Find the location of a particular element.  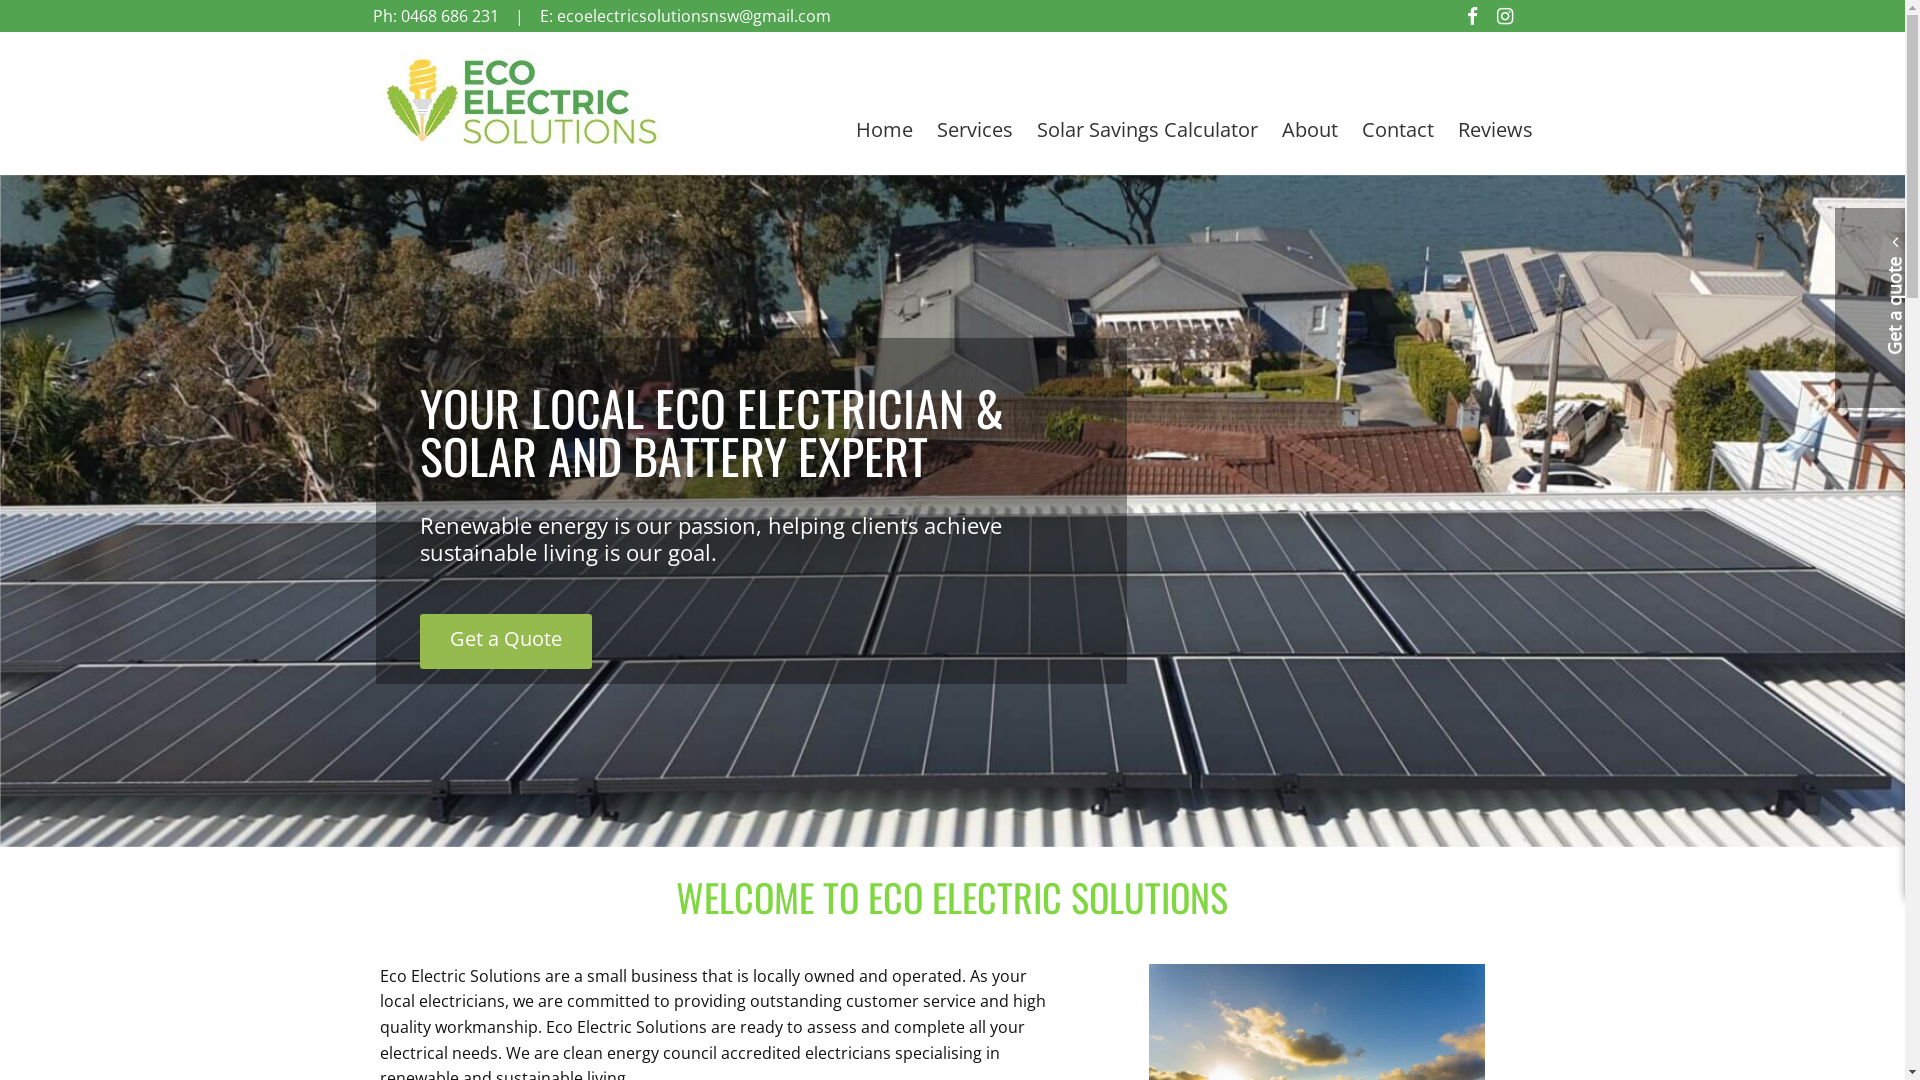

Ph: 0468 686 231 is located at coordinates (435, 16).